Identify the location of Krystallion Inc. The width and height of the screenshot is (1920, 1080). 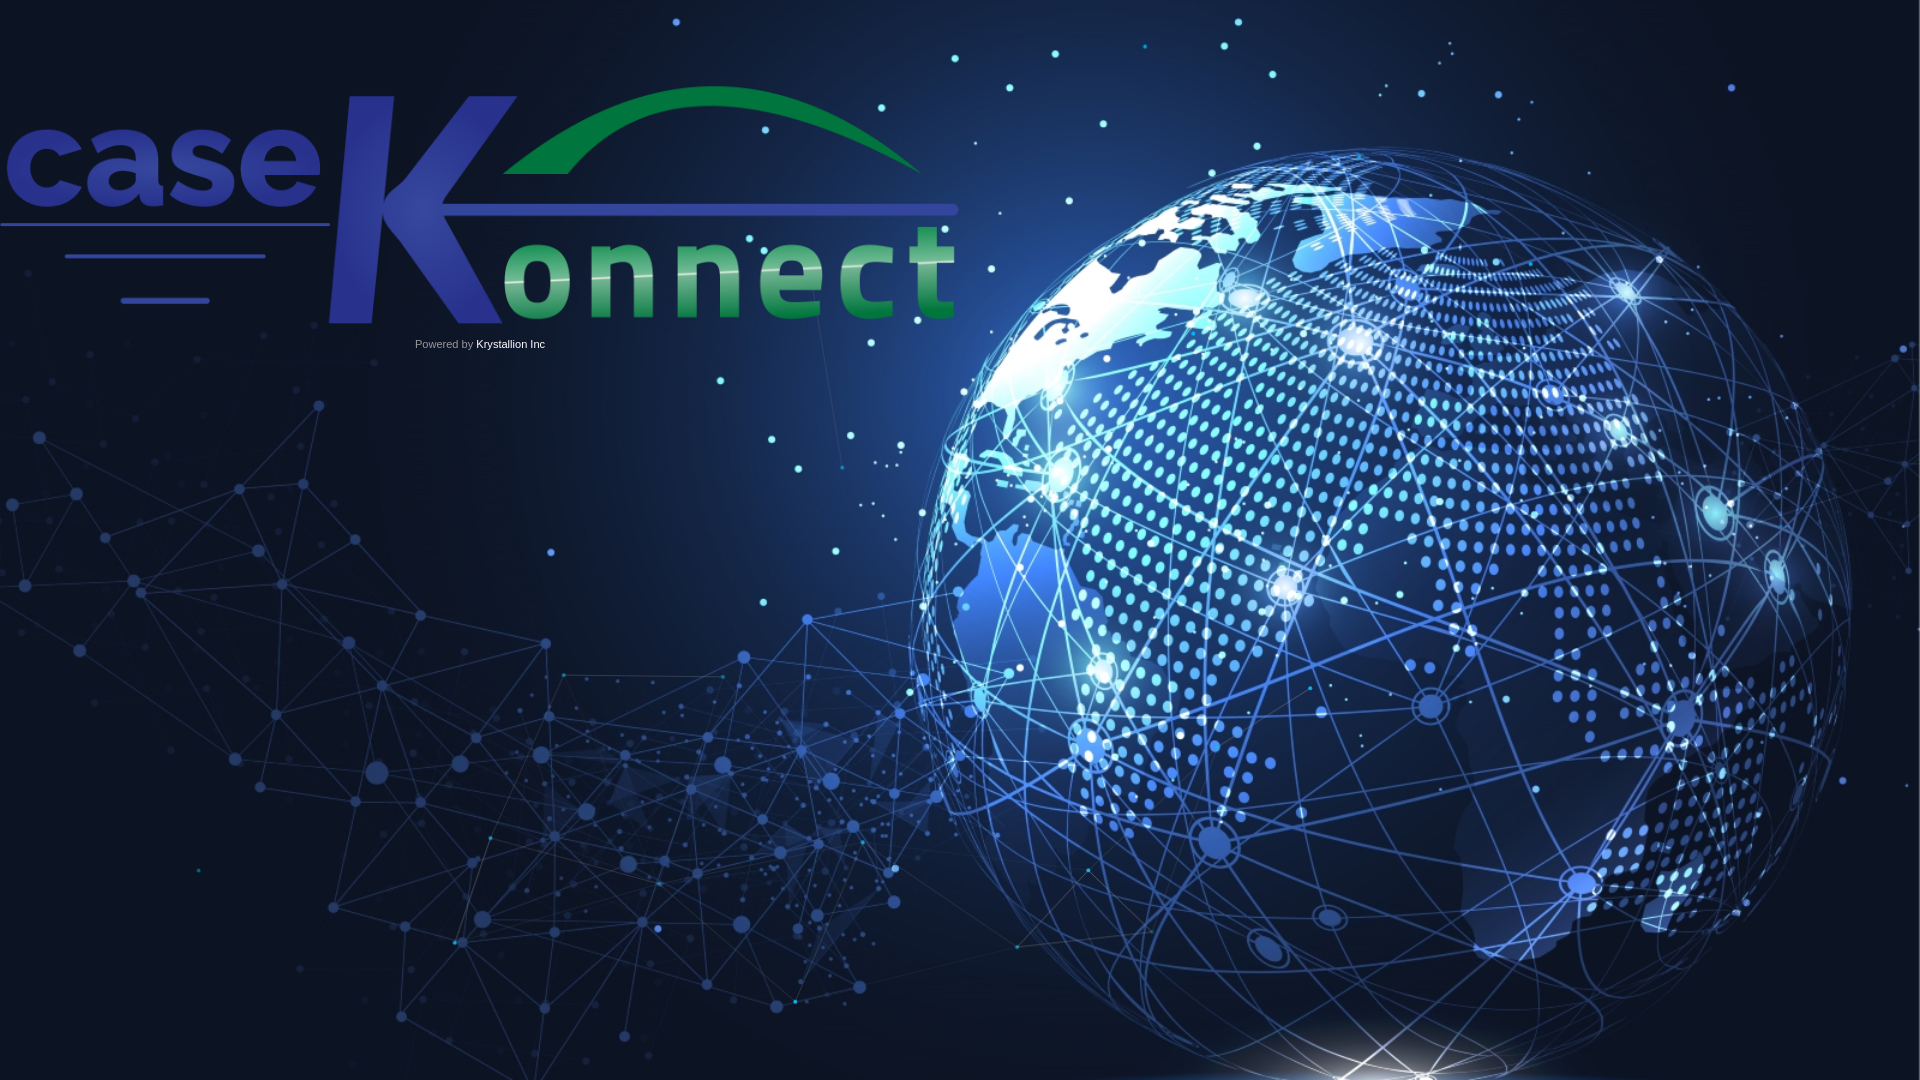
(510, 344).